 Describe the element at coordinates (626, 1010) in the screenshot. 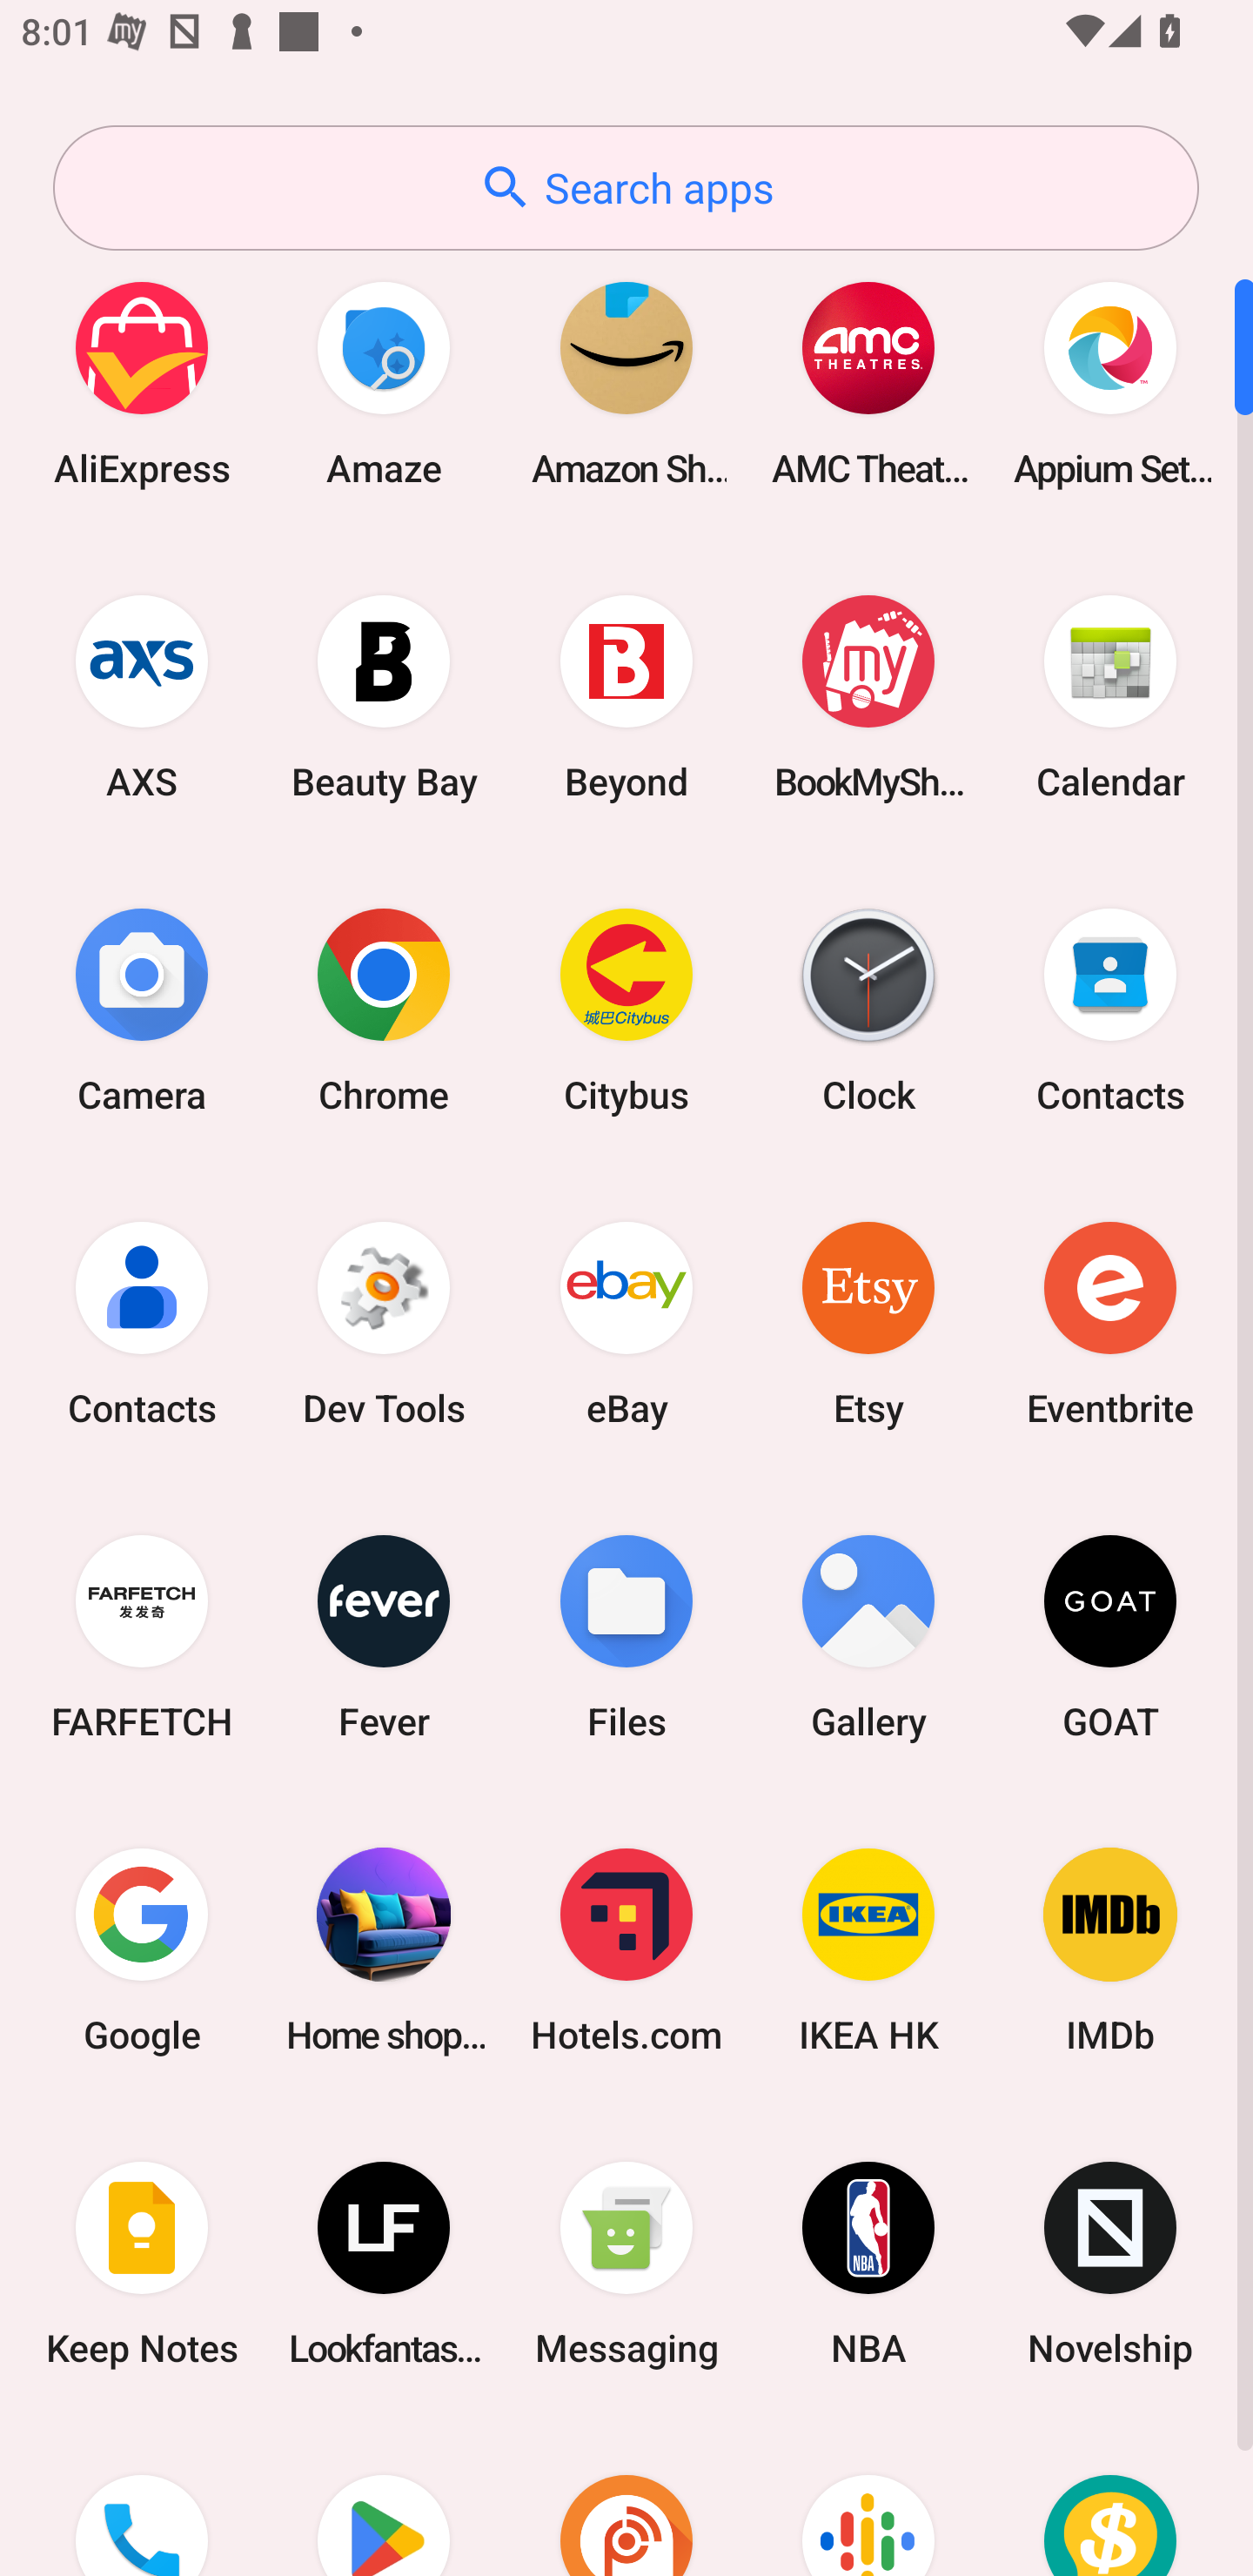

I see `Citybus` at that location.